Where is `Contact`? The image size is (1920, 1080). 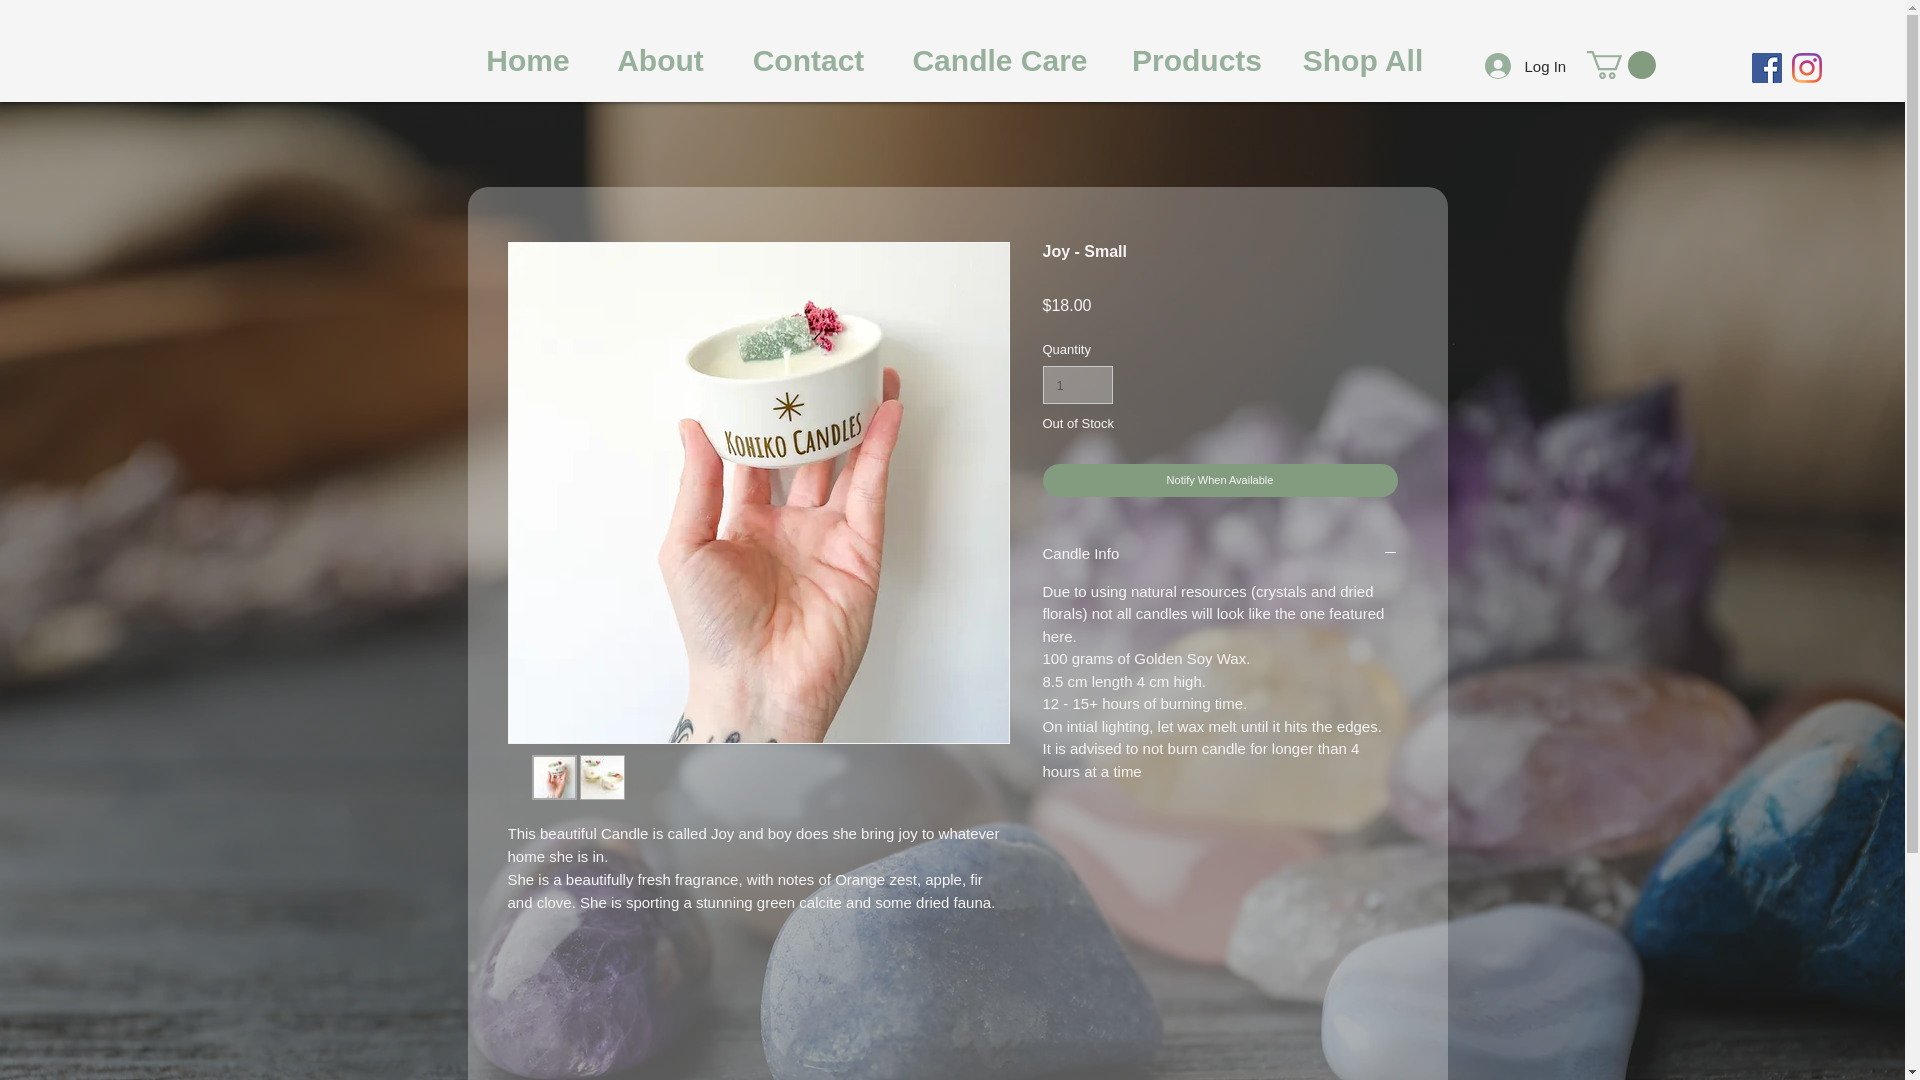
Contact is located at coordinates (808, 60).